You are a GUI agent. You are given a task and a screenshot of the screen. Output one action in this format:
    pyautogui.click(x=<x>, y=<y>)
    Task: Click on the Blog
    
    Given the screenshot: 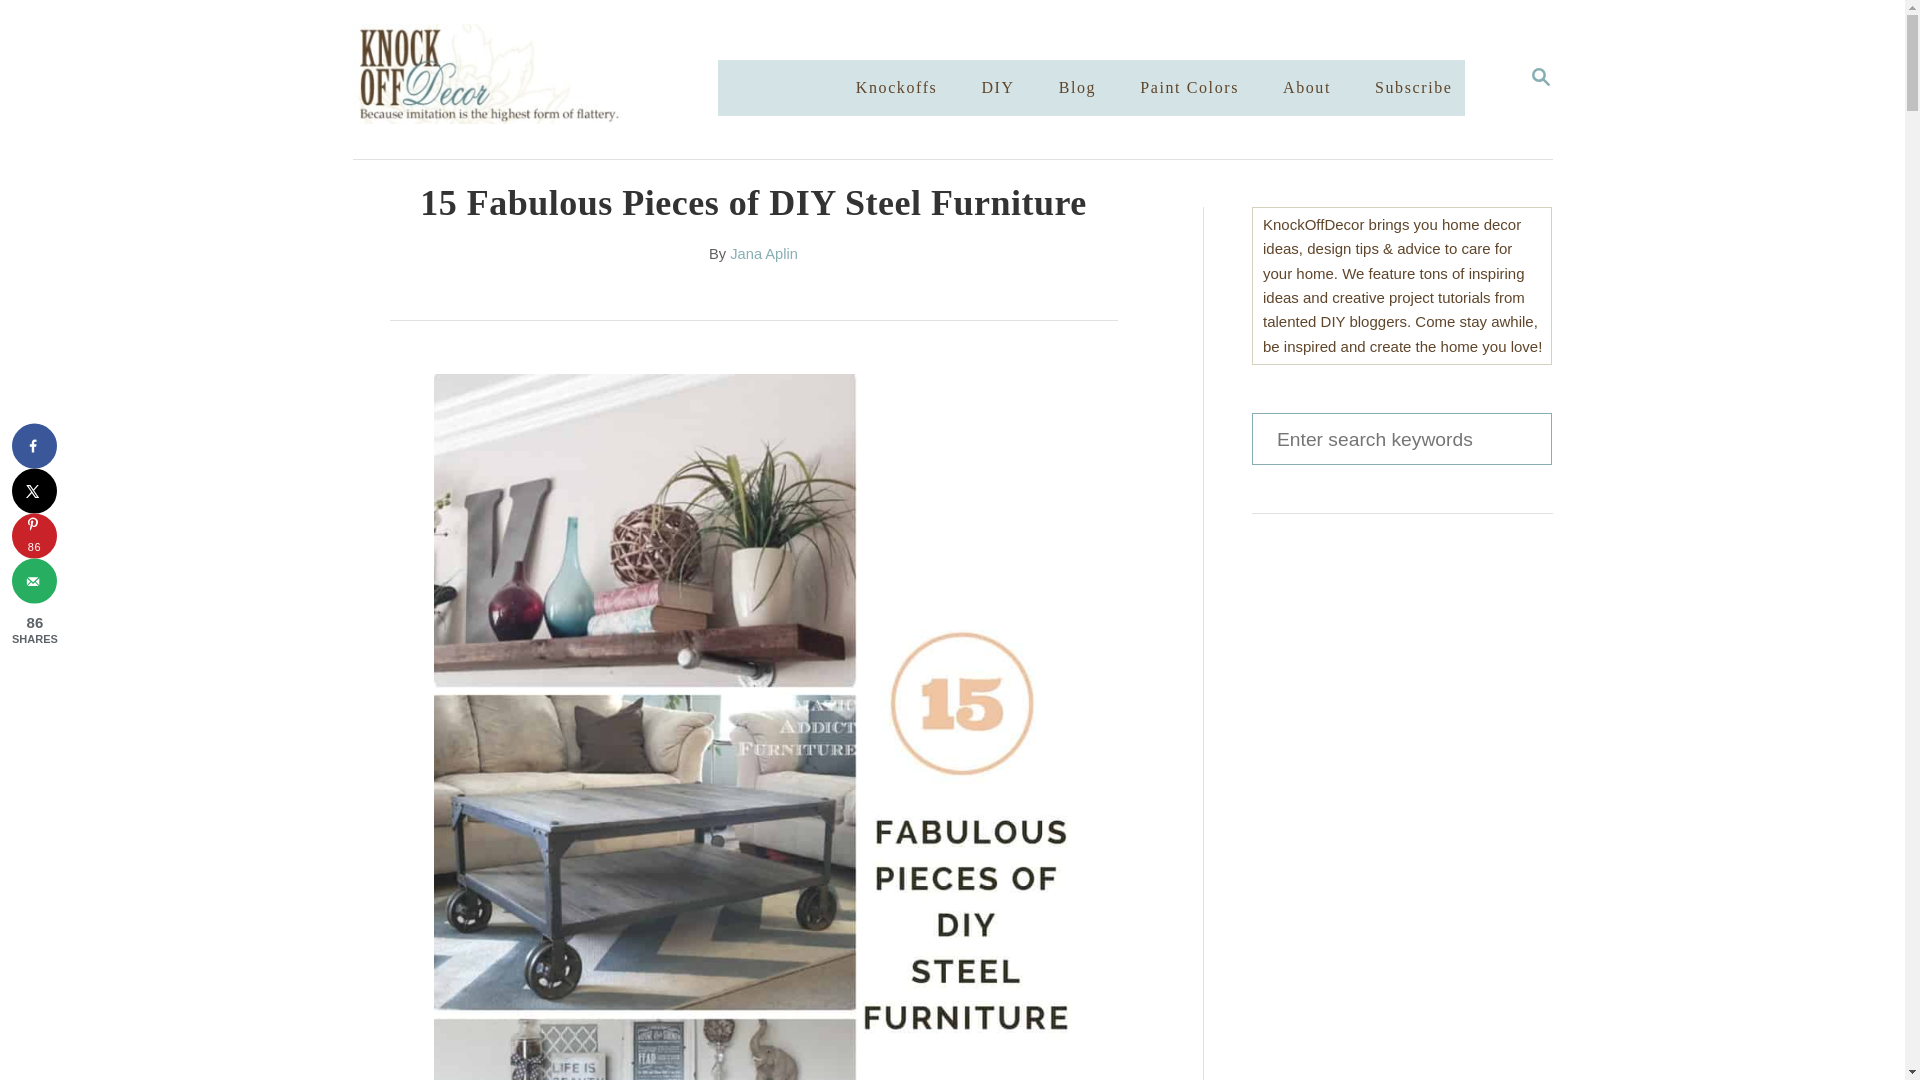 What is the action you would take?
    pyautogui.click(x=1078, y=88)
    